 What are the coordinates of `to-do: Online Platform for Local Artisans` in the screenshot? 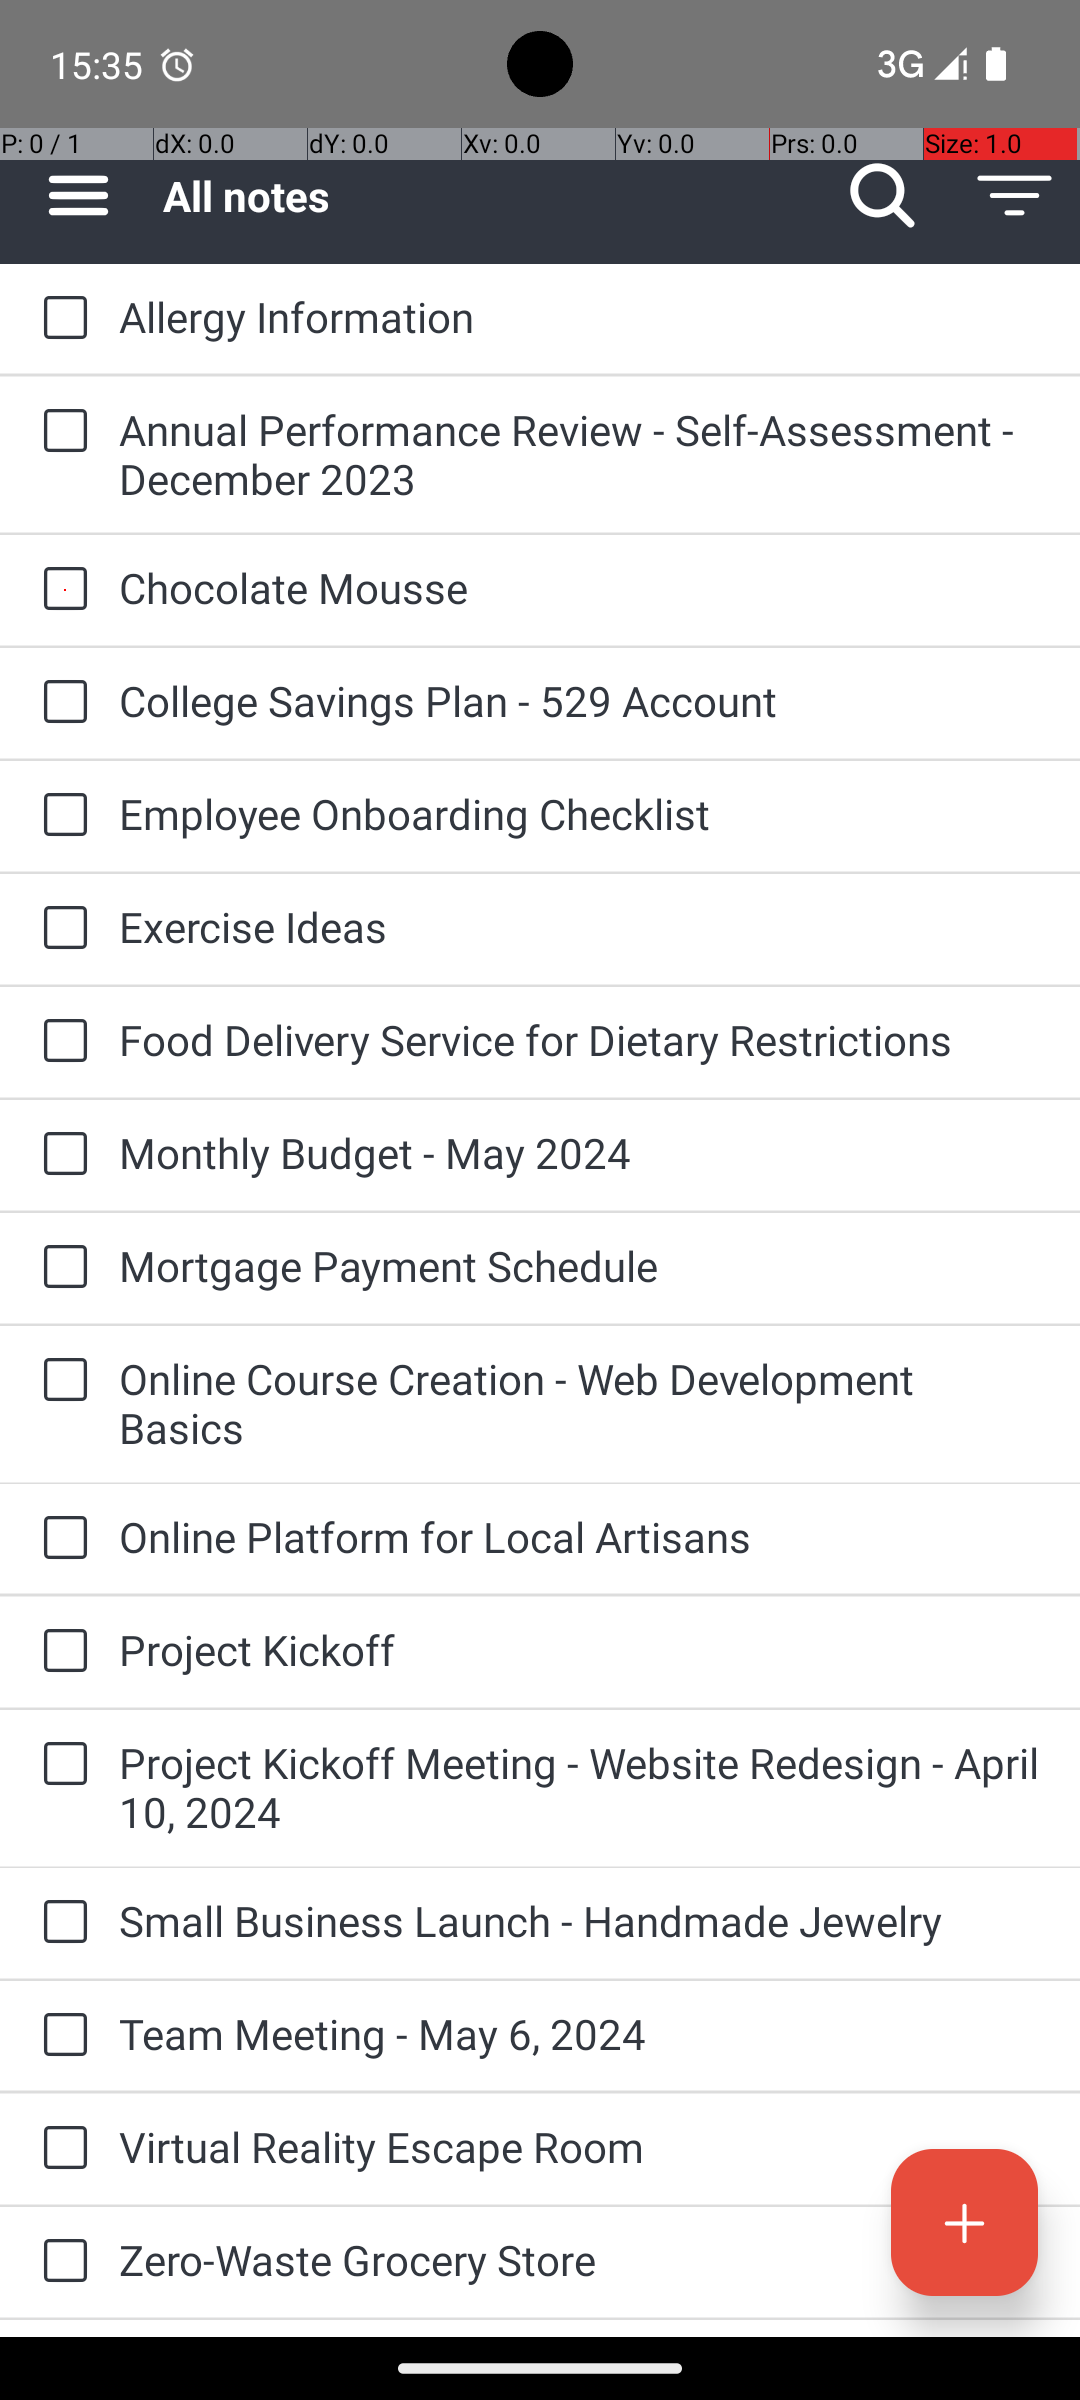 It's located at (60, 1539).